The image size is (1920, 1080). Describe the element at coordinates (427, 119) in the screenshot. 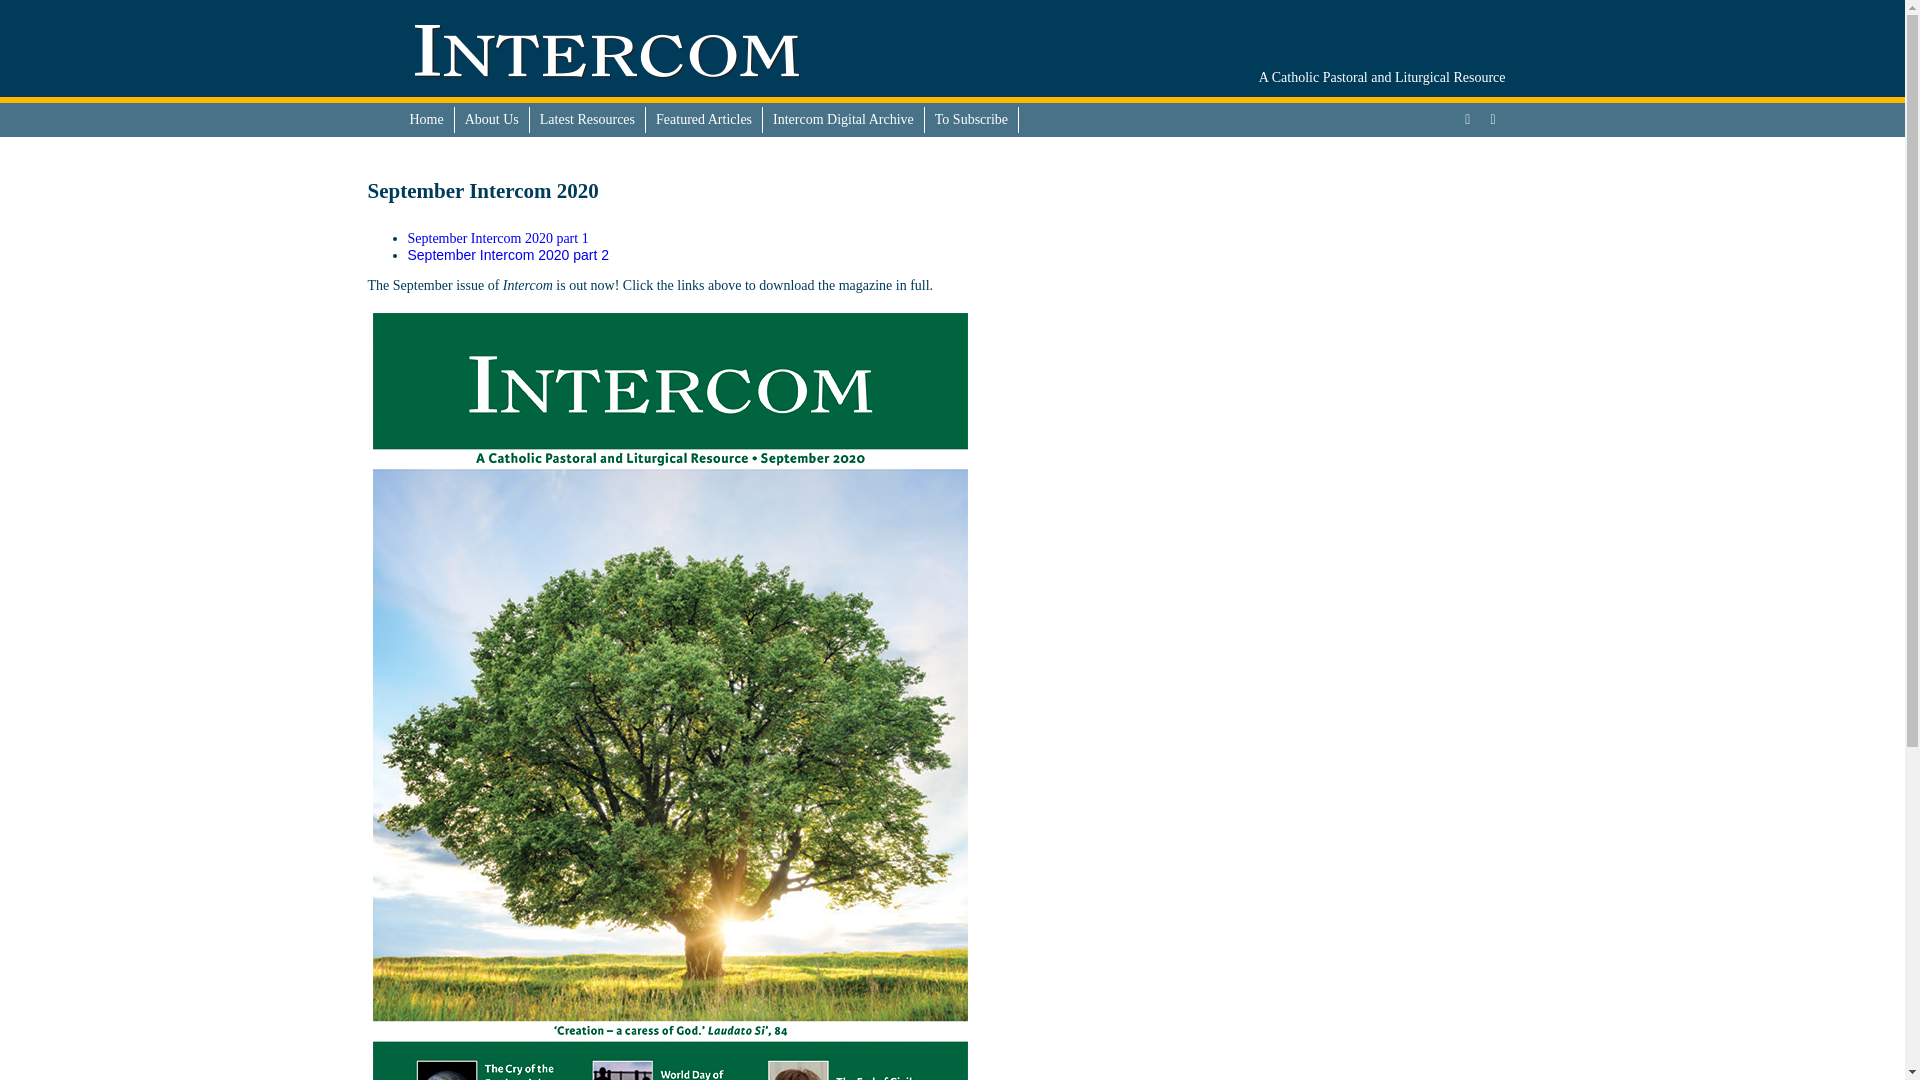

I see `Home` at that location.